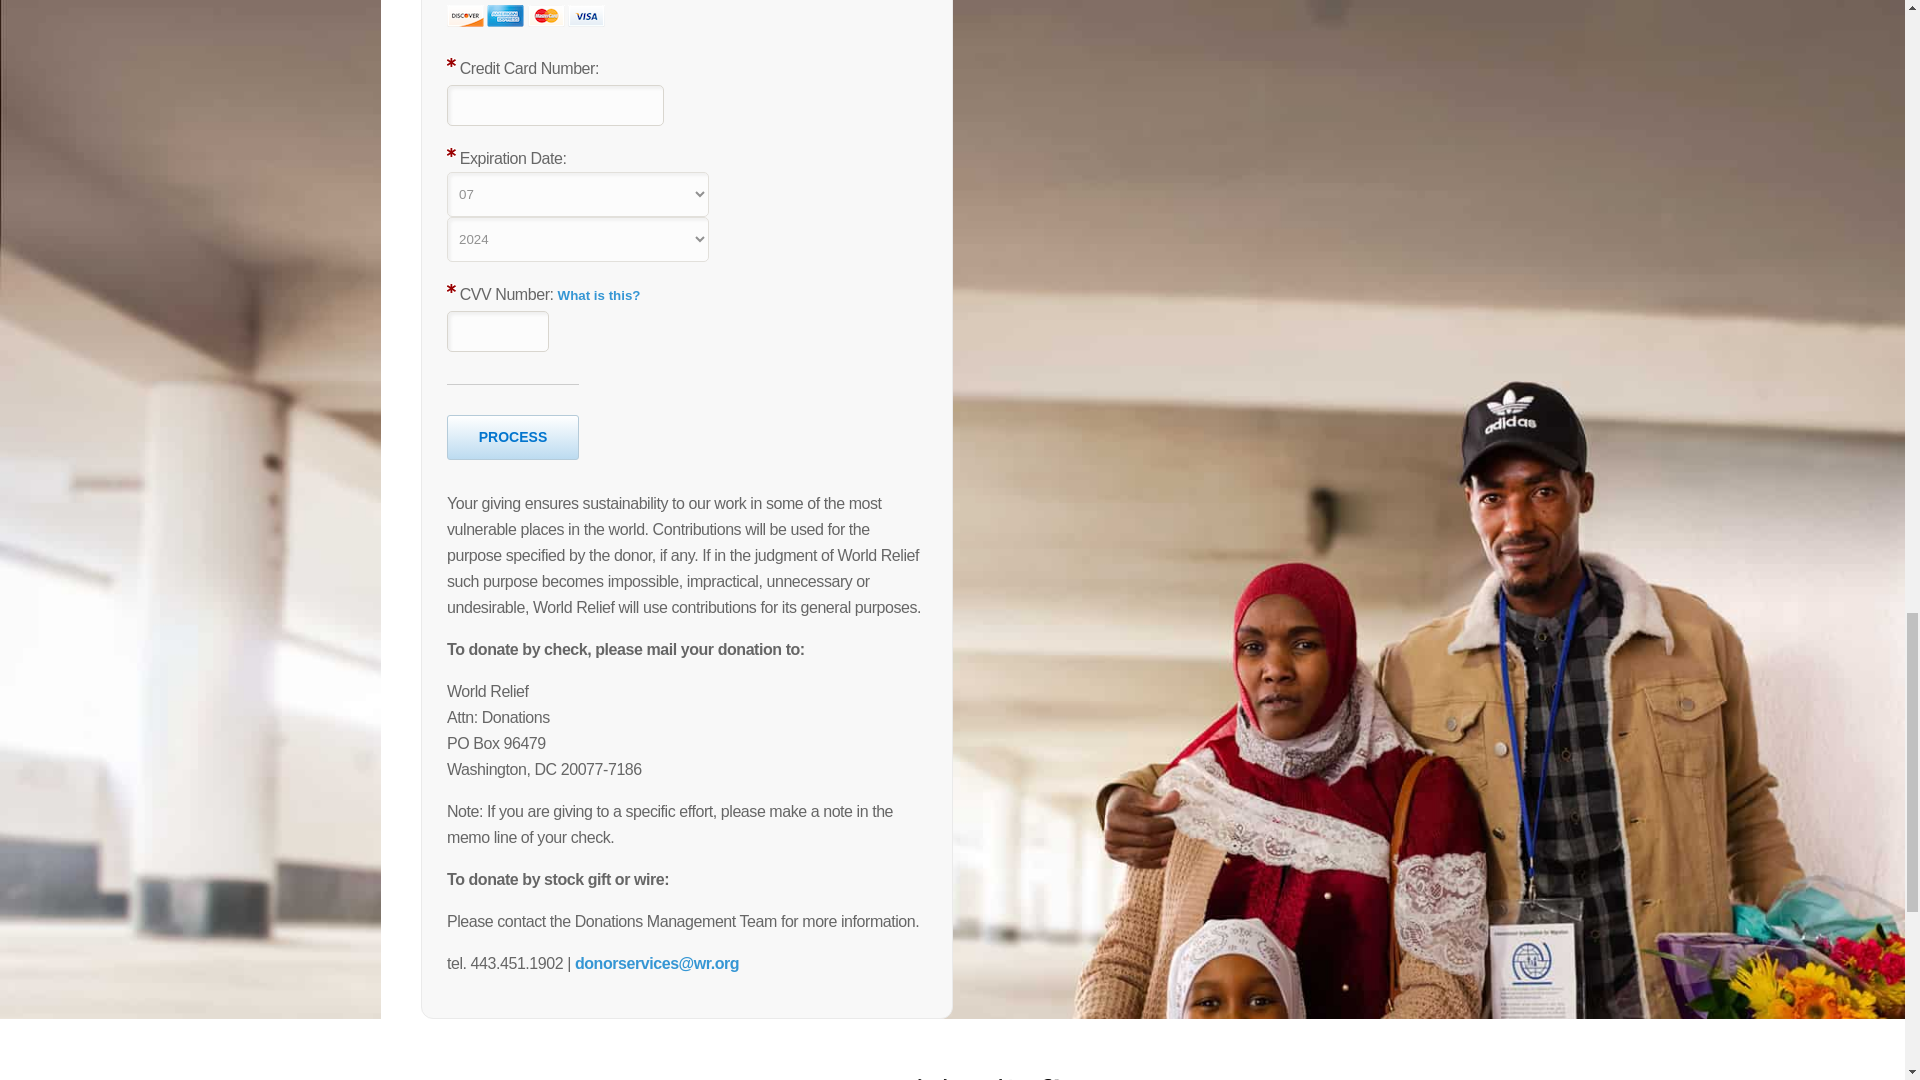 The image size is (1920, 1080). I want to click on PROCESS, so click(513, 437).